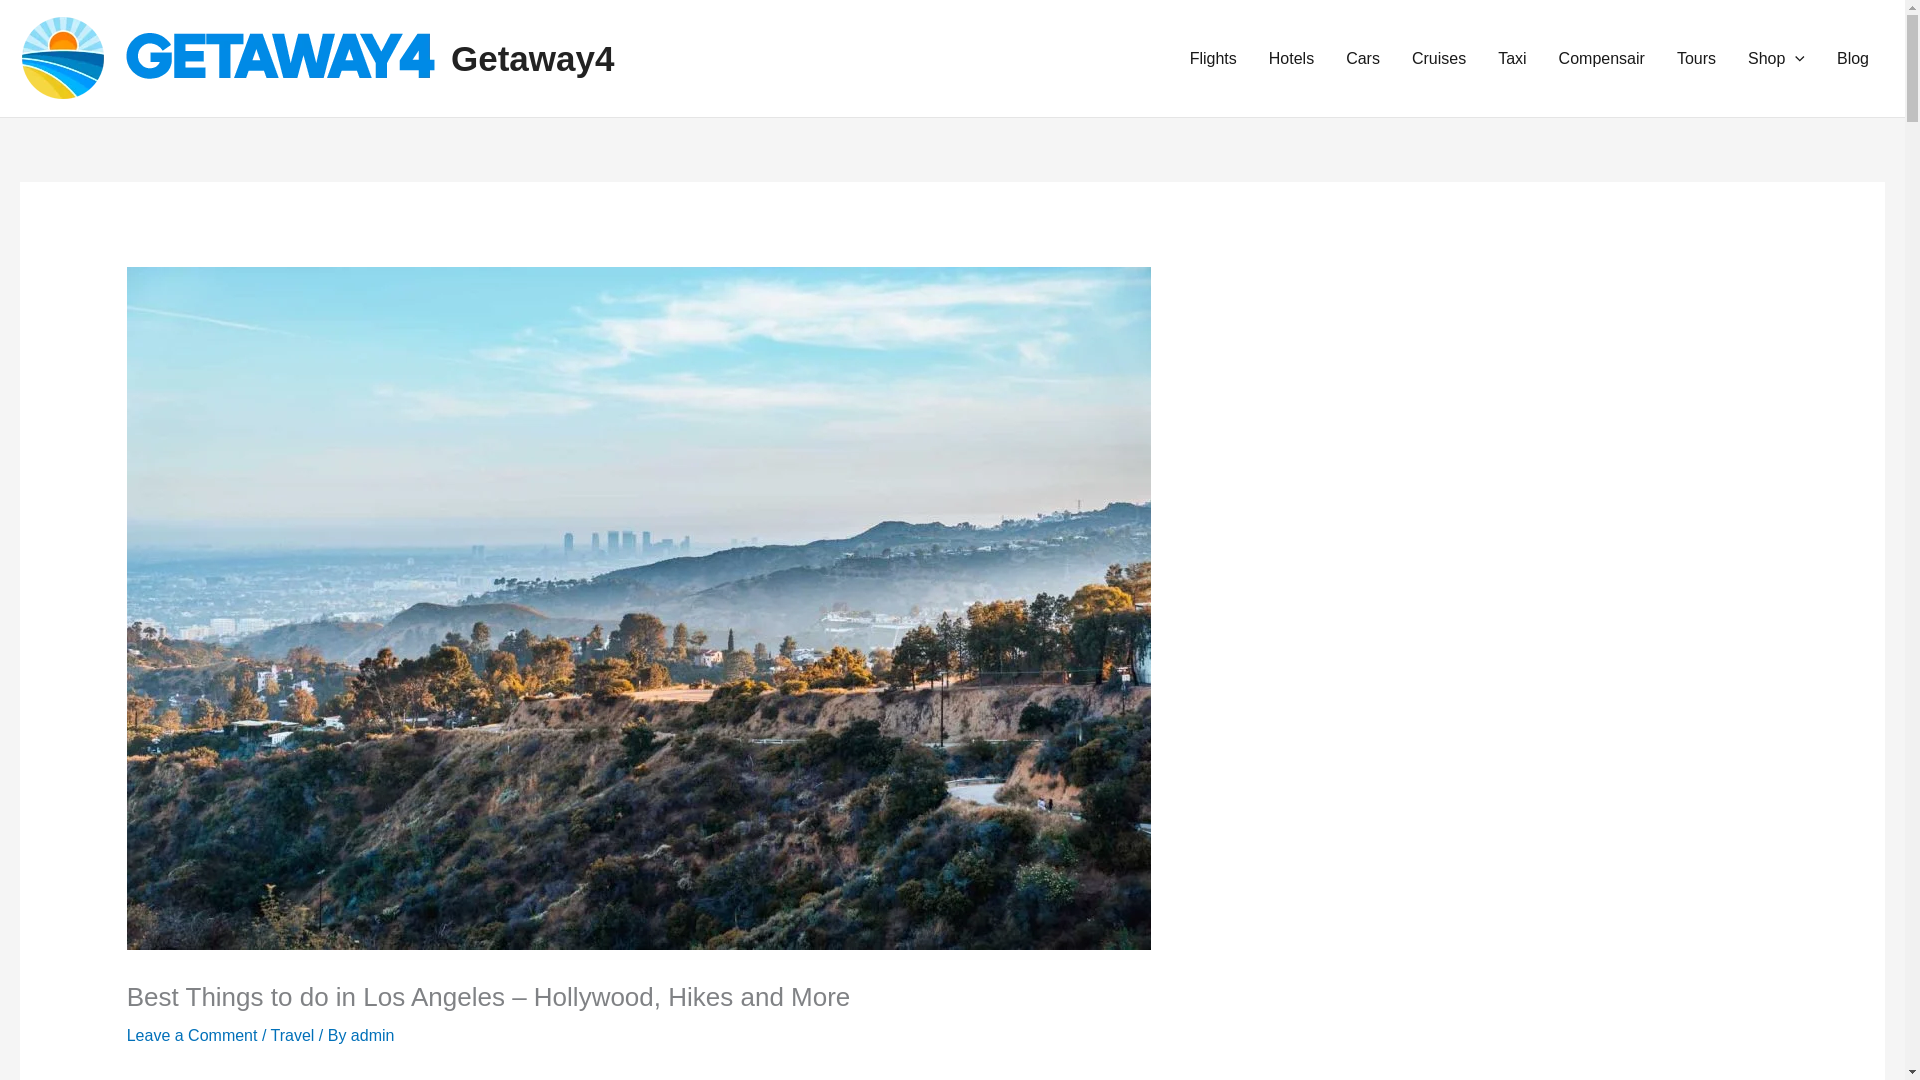 The width and height of the screenshot is (1920, 1080). I want to click on Compensair, so click(1602, 58).